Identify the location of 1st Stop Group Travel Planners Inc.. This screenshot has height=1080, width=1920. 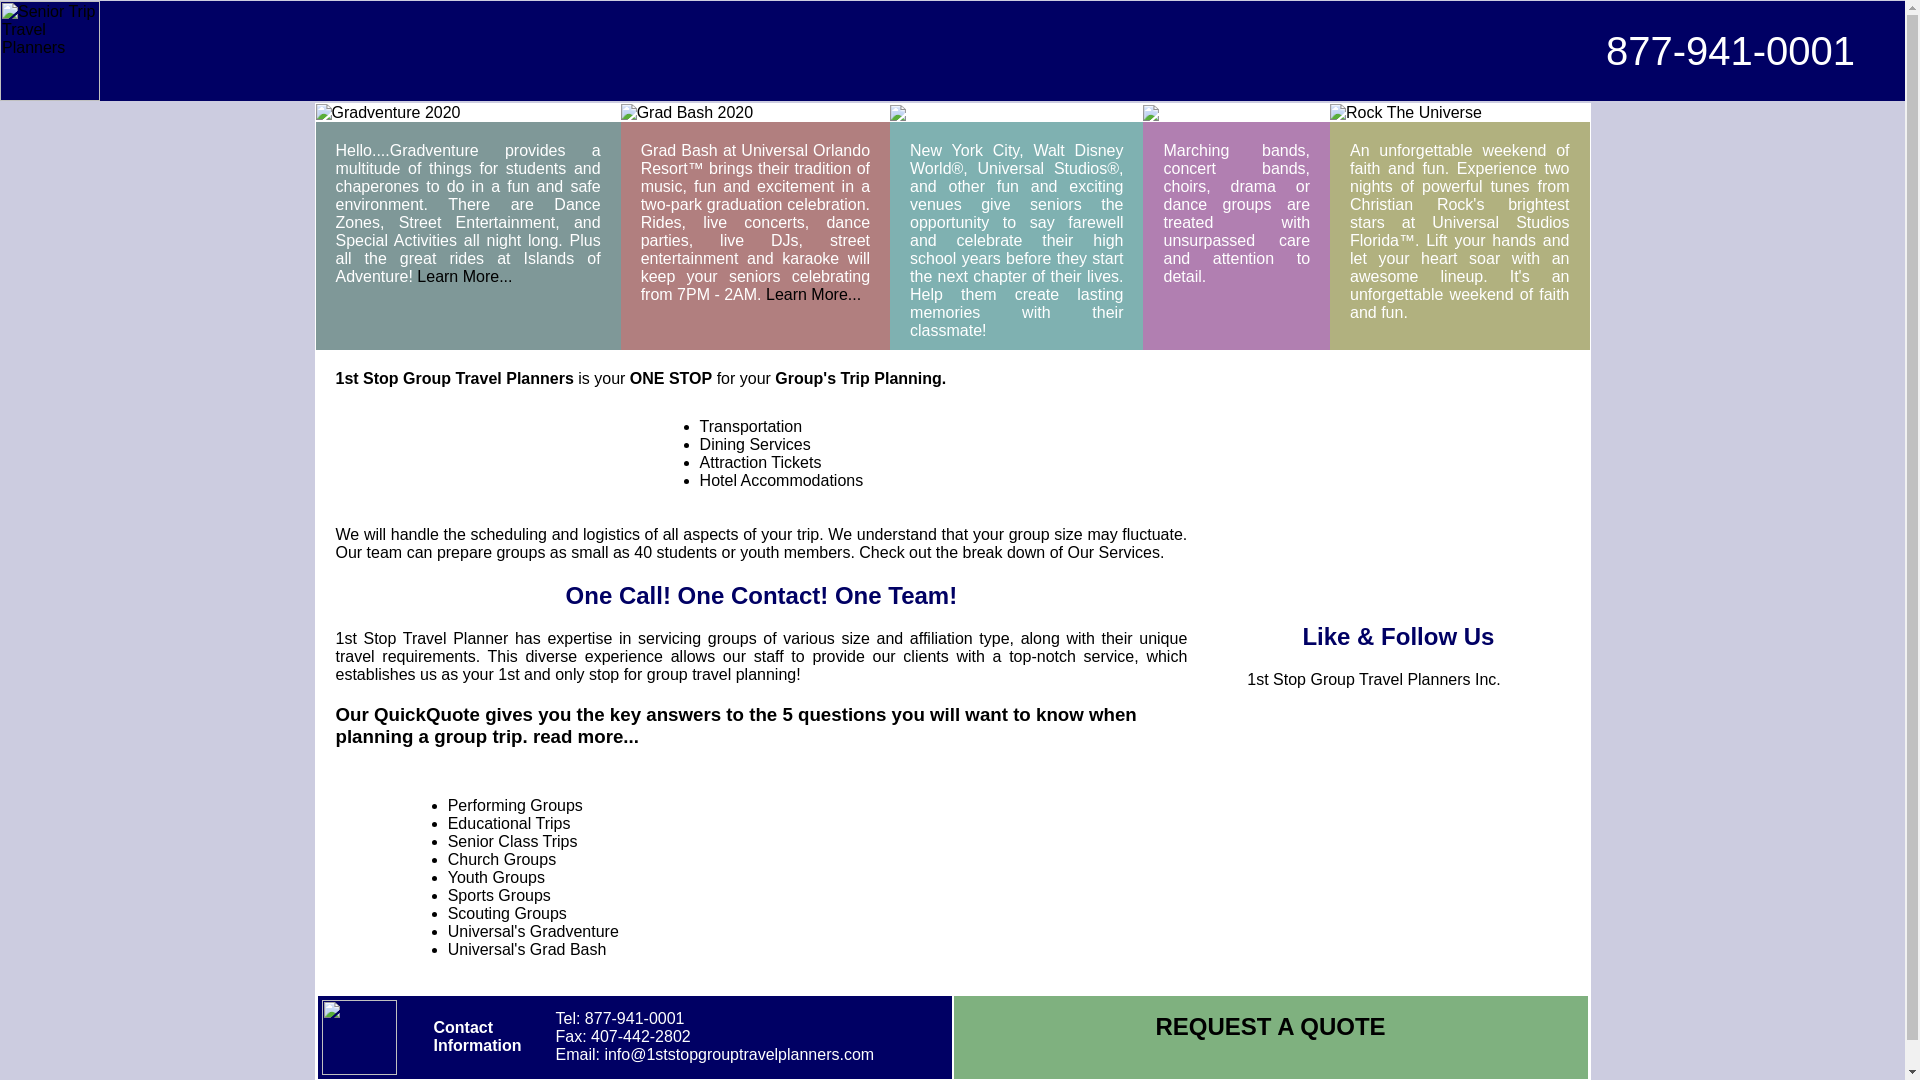
(1374, 680).